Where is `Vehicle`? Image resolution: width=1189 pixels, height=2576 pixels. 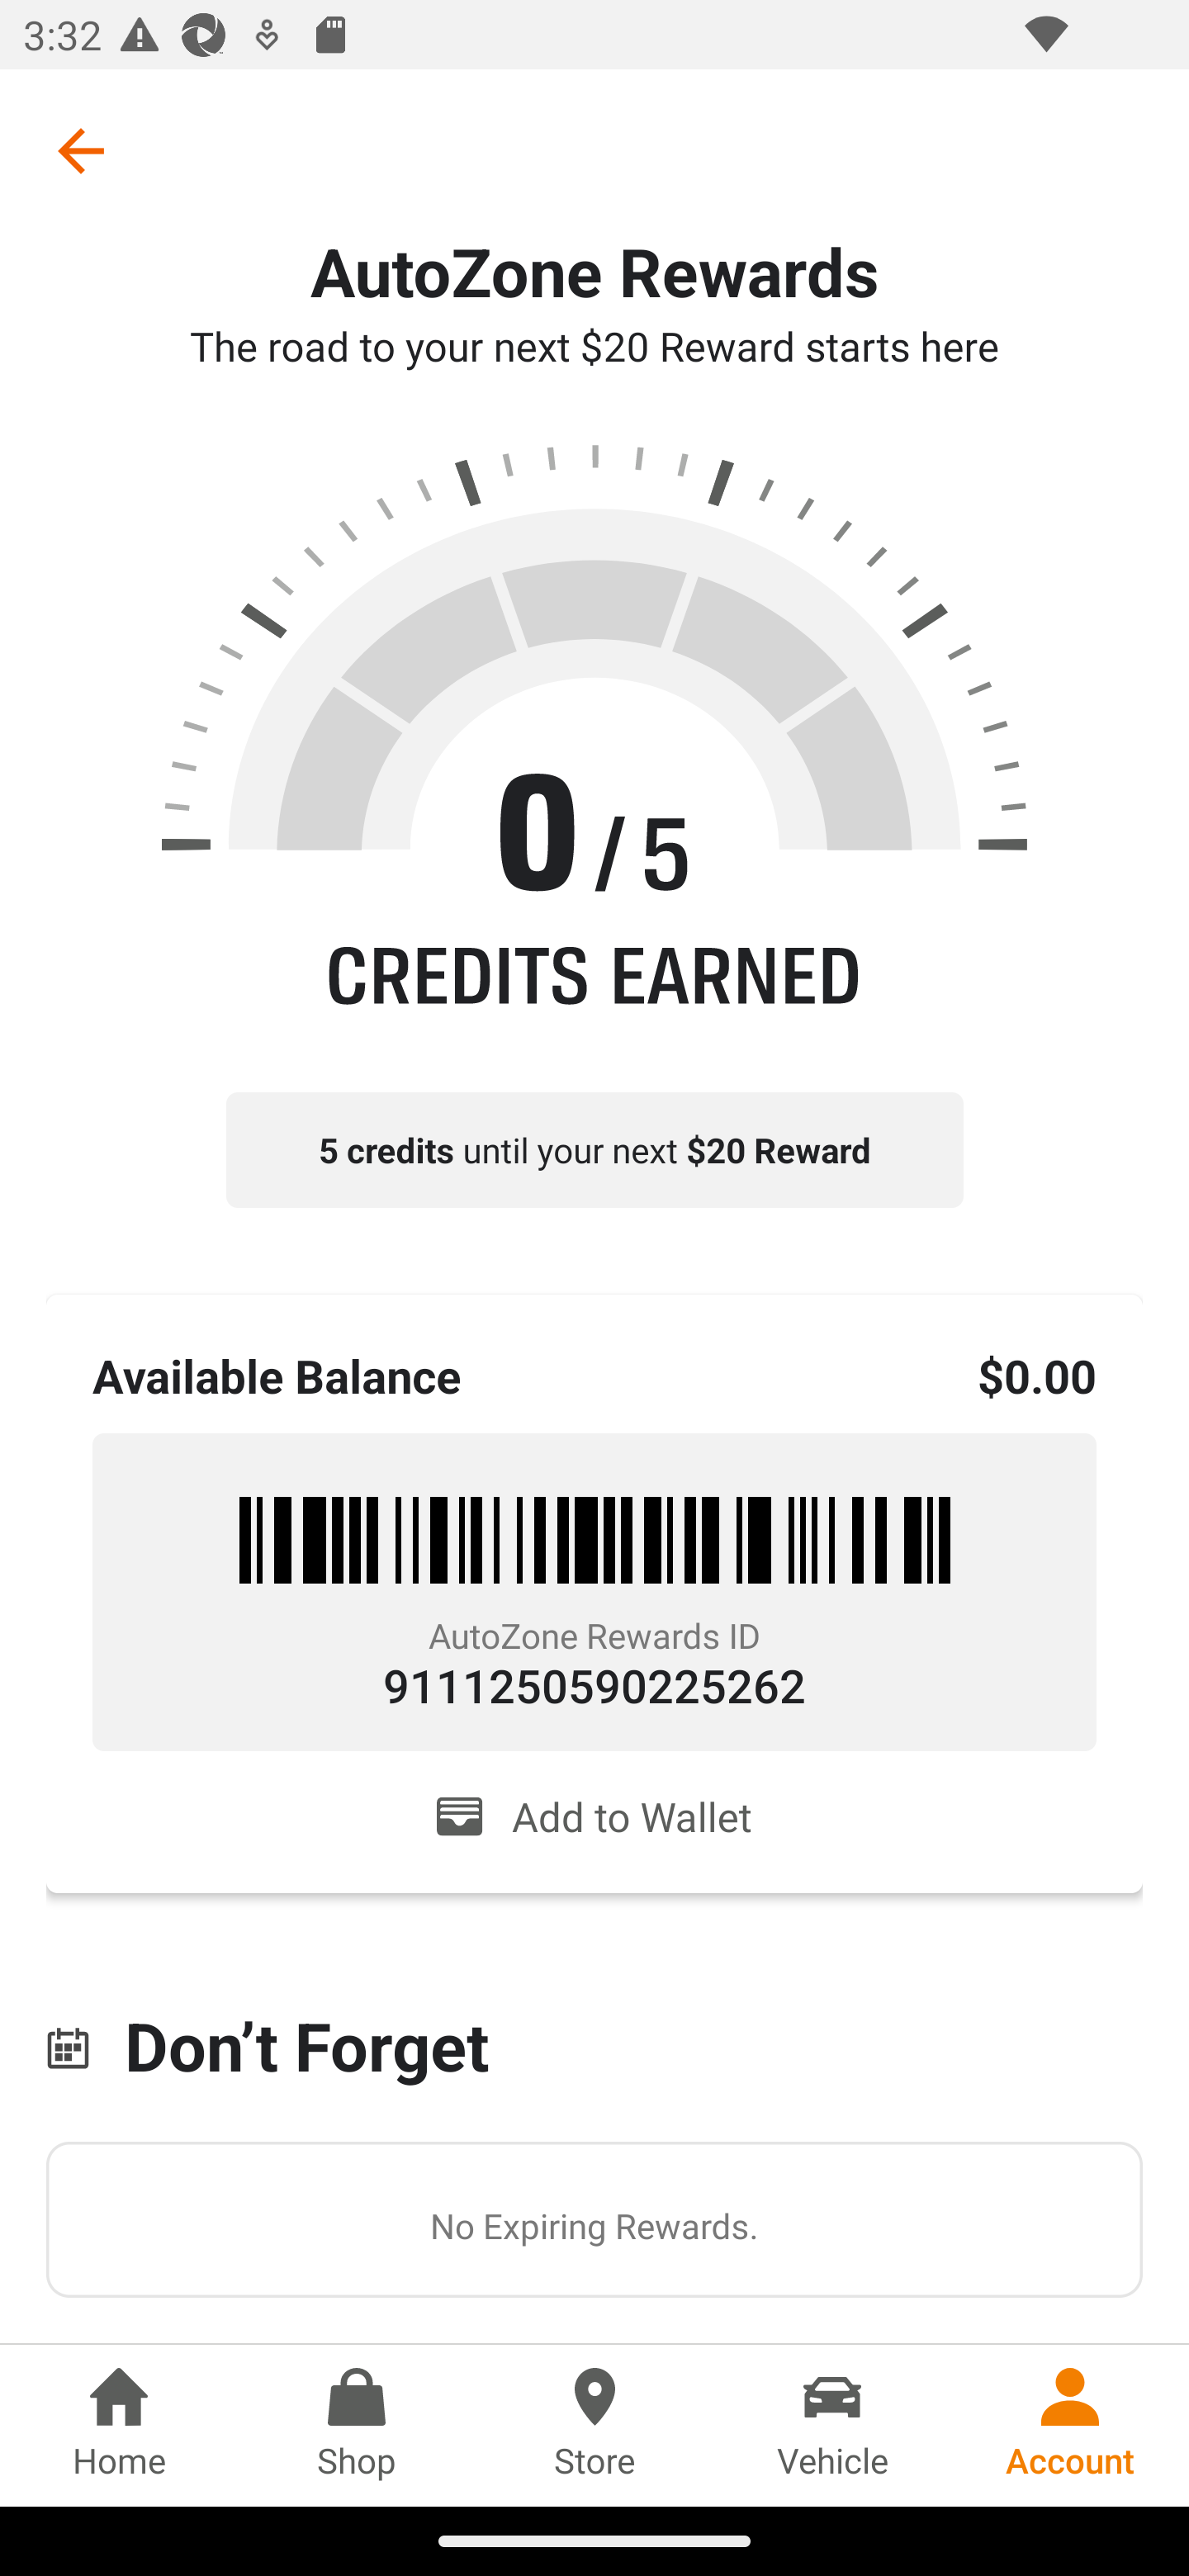
Vehicle is located at coordinates (832, 2425).